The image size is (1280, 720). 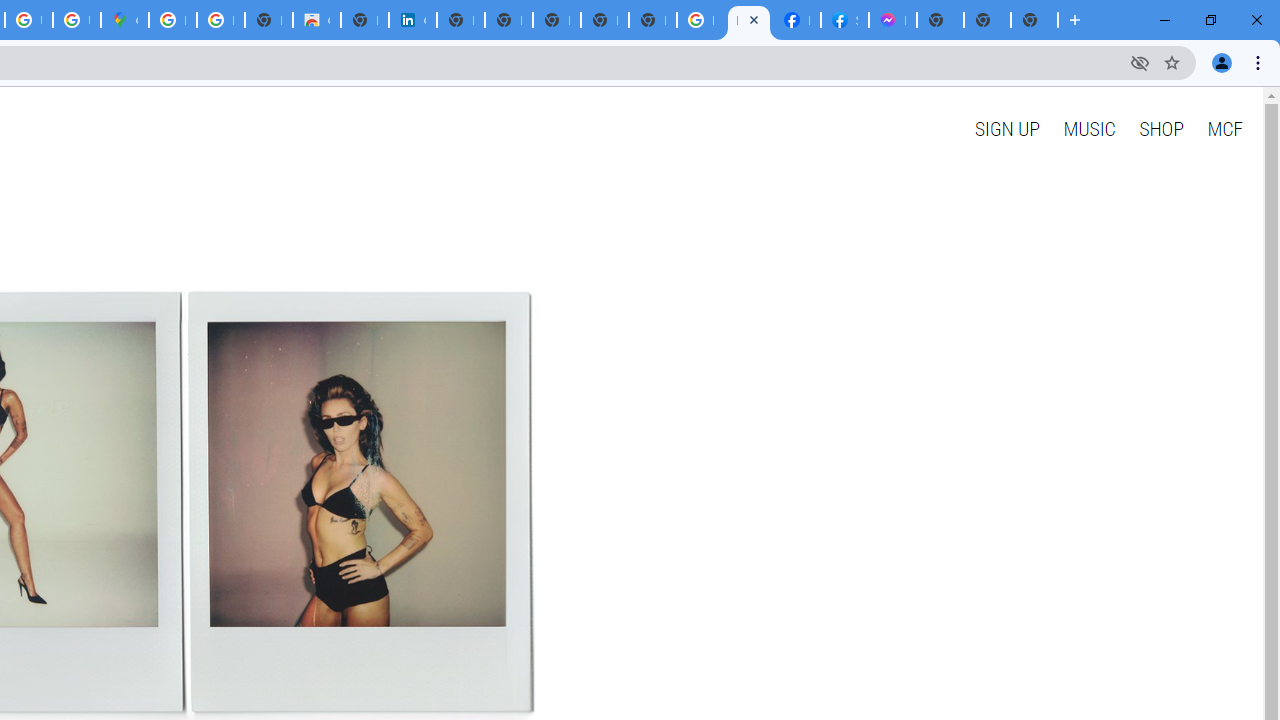 What do you see at coordinates (1006, 128) in the screenshot?
I see `SIGN UP` at bounding box center [1006, 128].